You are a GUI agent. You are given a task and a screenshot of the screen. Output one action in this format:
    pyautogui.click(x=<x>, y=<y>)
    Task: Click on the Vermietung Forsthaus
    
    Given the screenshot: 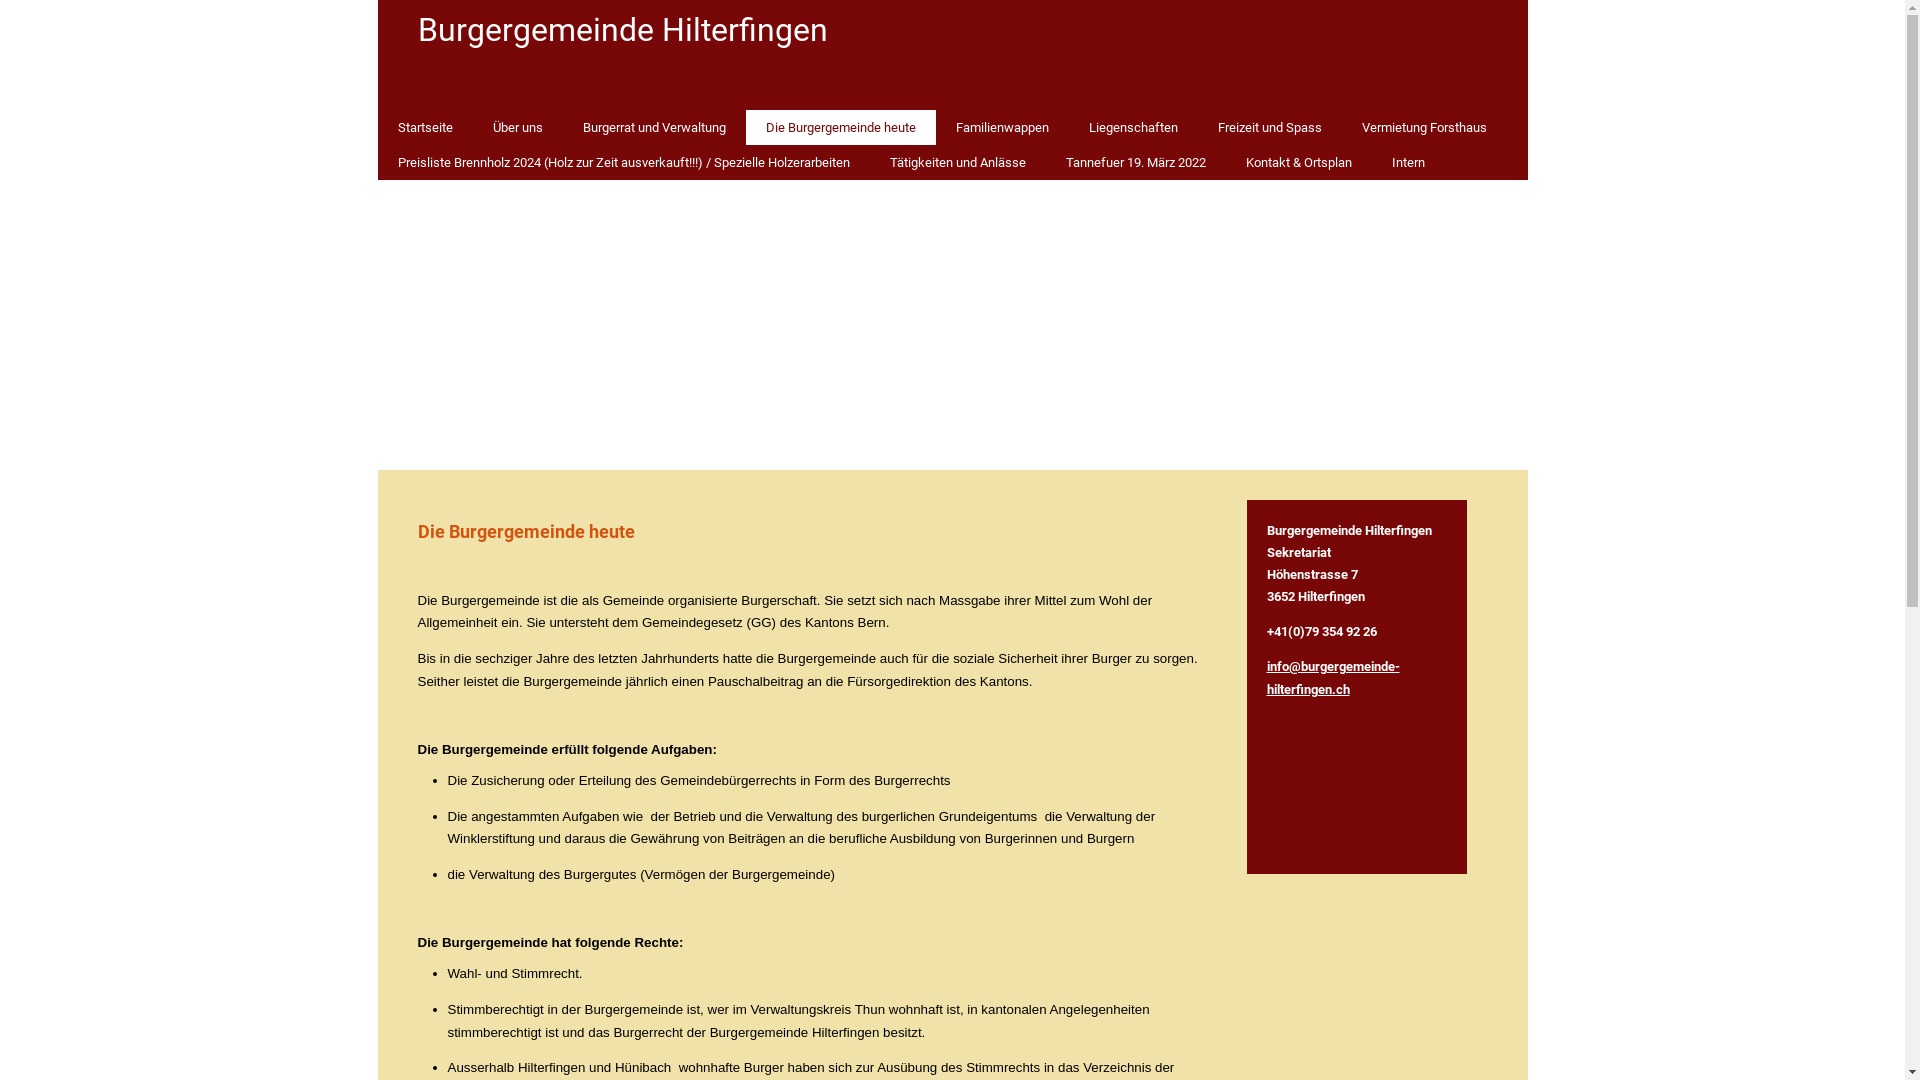 What is the action you would take?
    pyautogui.click(x=1424, y=128)
    